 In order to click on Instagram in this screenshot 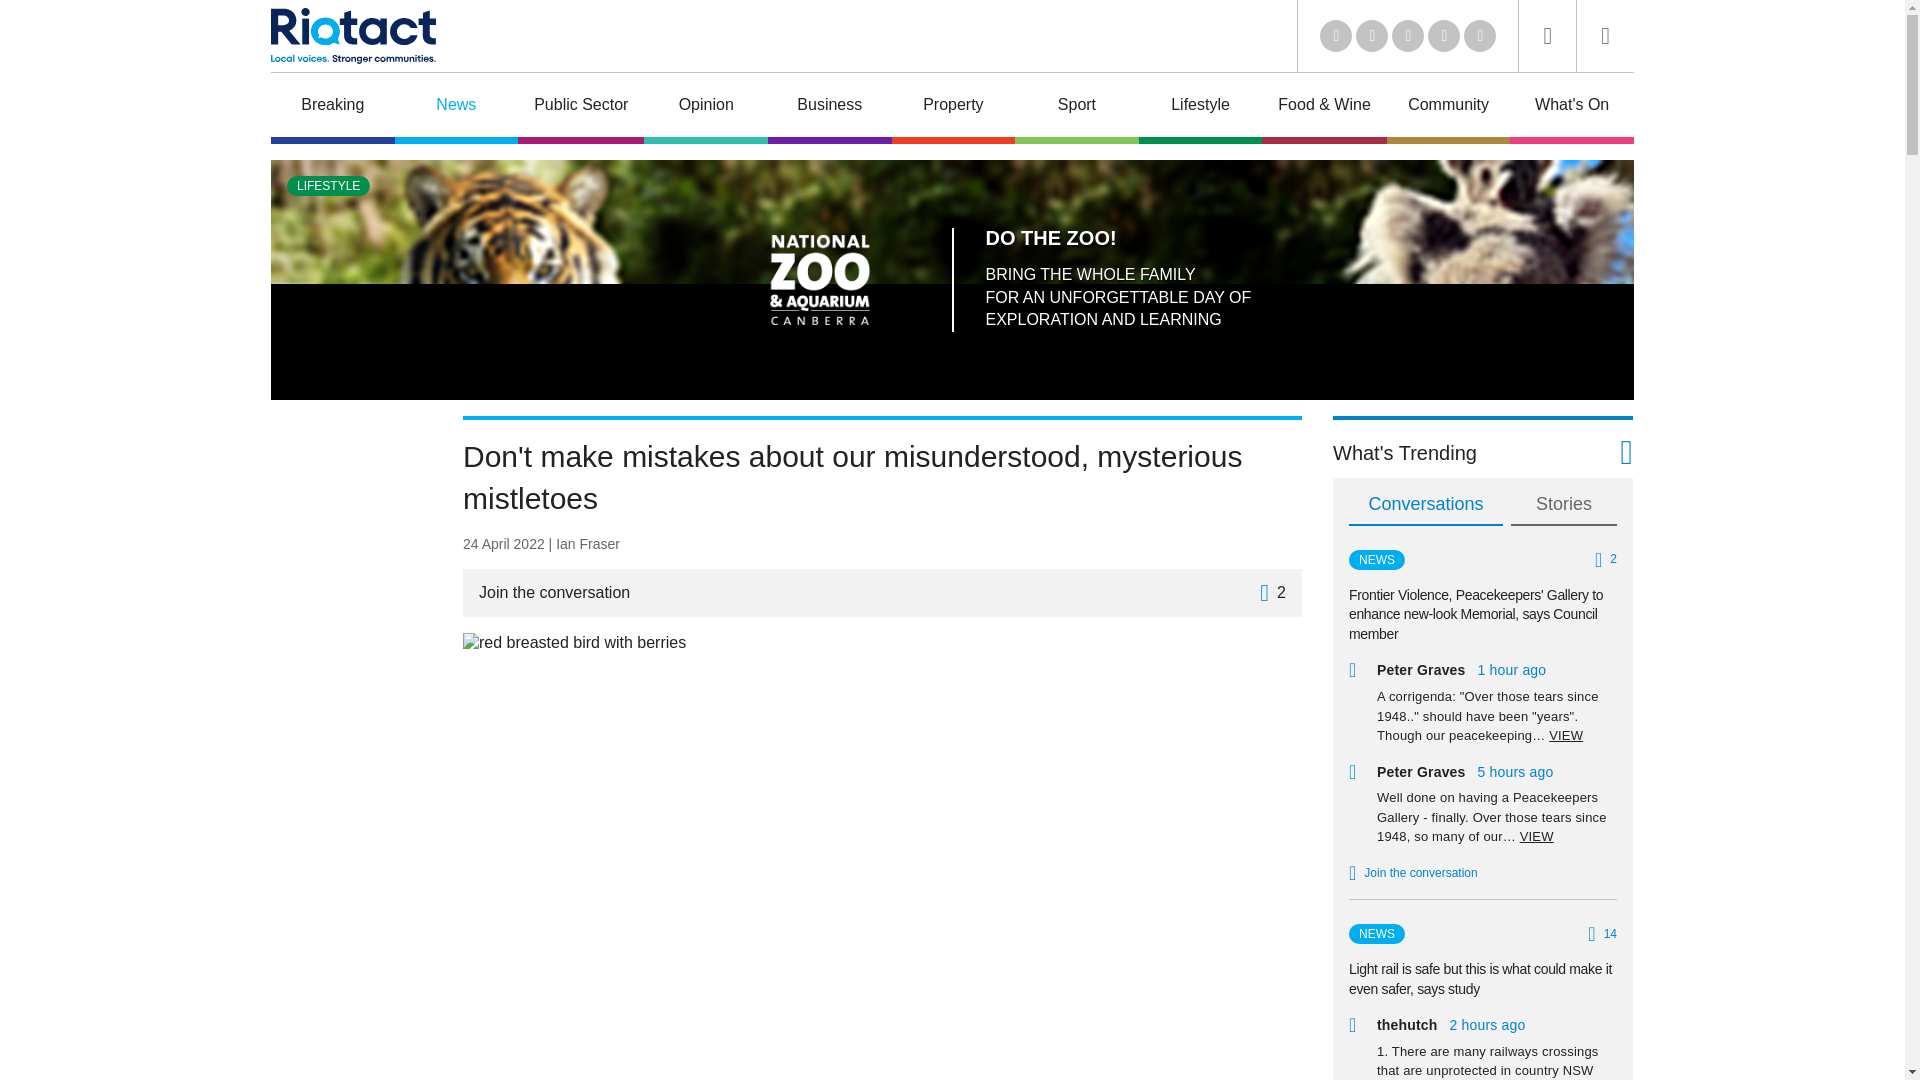, I will do `click(1479, 36)`.